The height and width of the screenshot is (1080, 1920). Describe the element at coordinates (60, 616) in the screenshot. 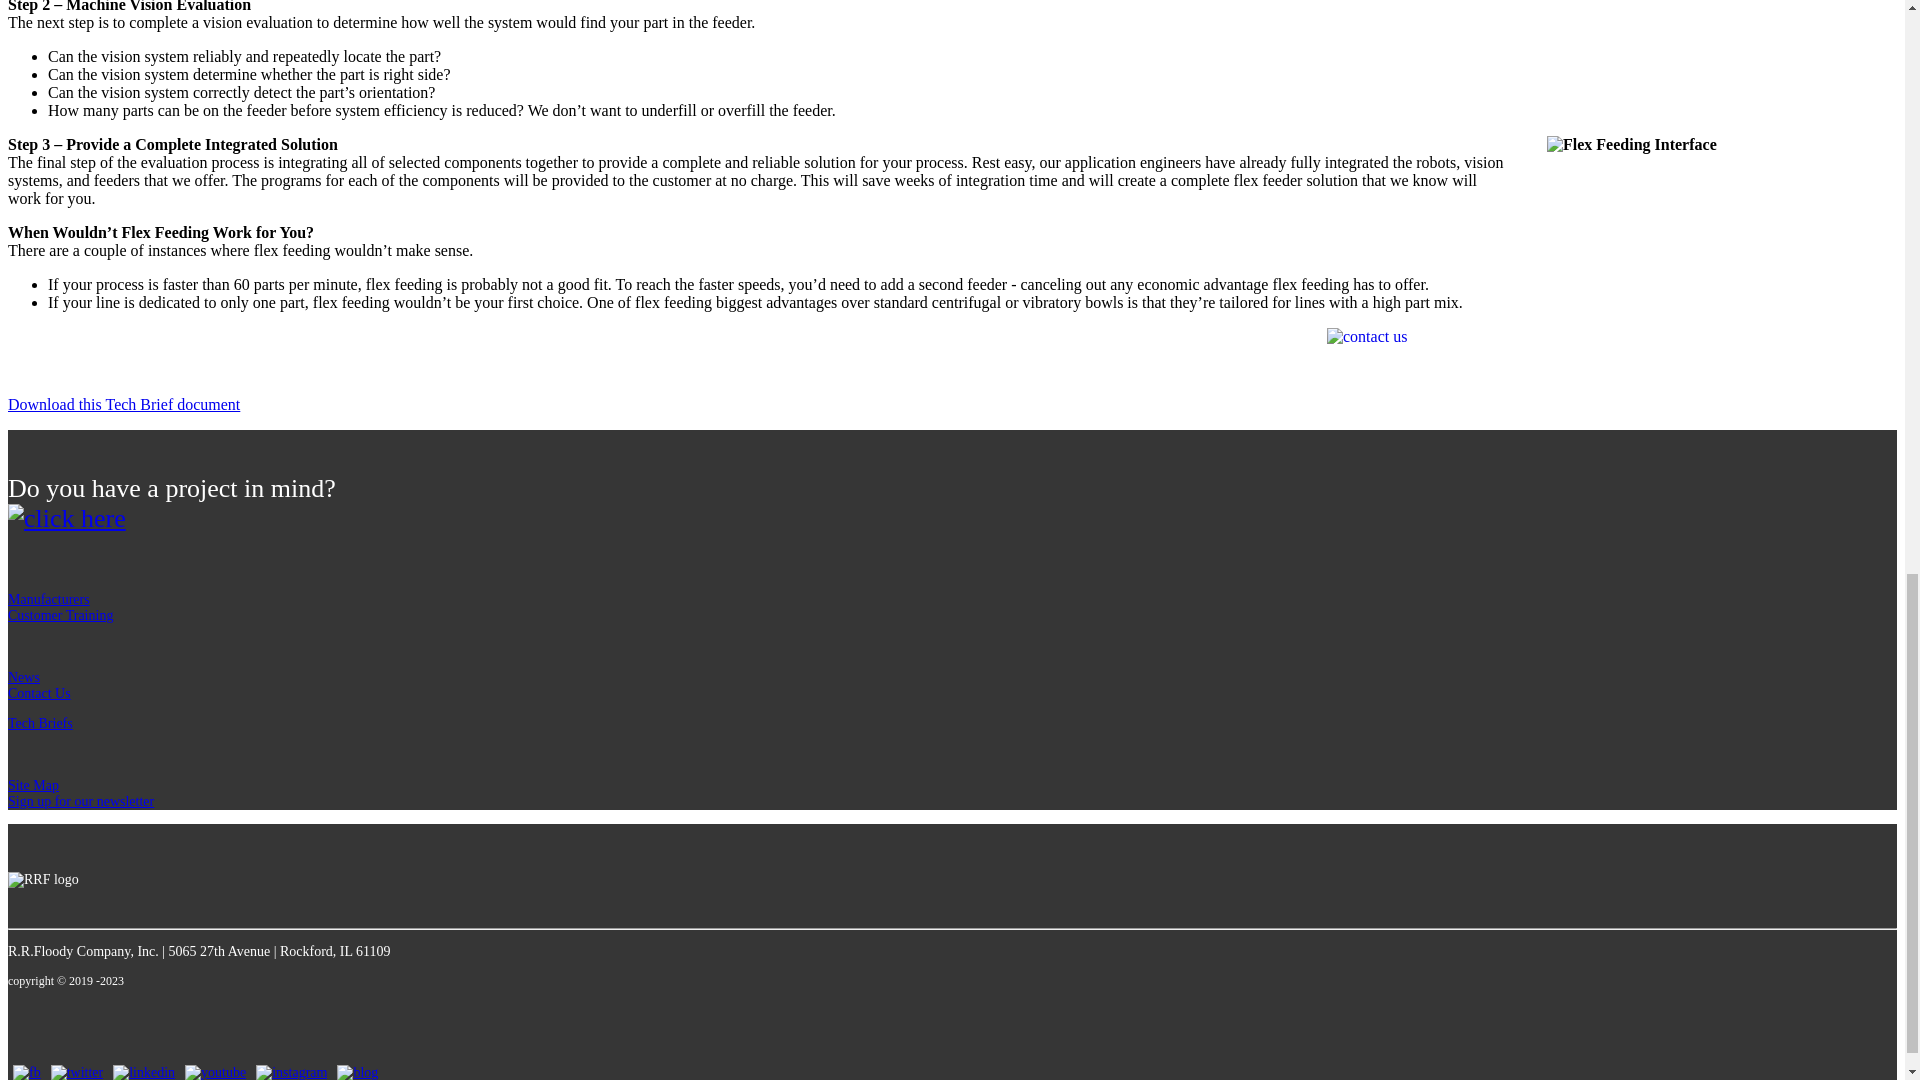

I see `Customer Training` at that location.